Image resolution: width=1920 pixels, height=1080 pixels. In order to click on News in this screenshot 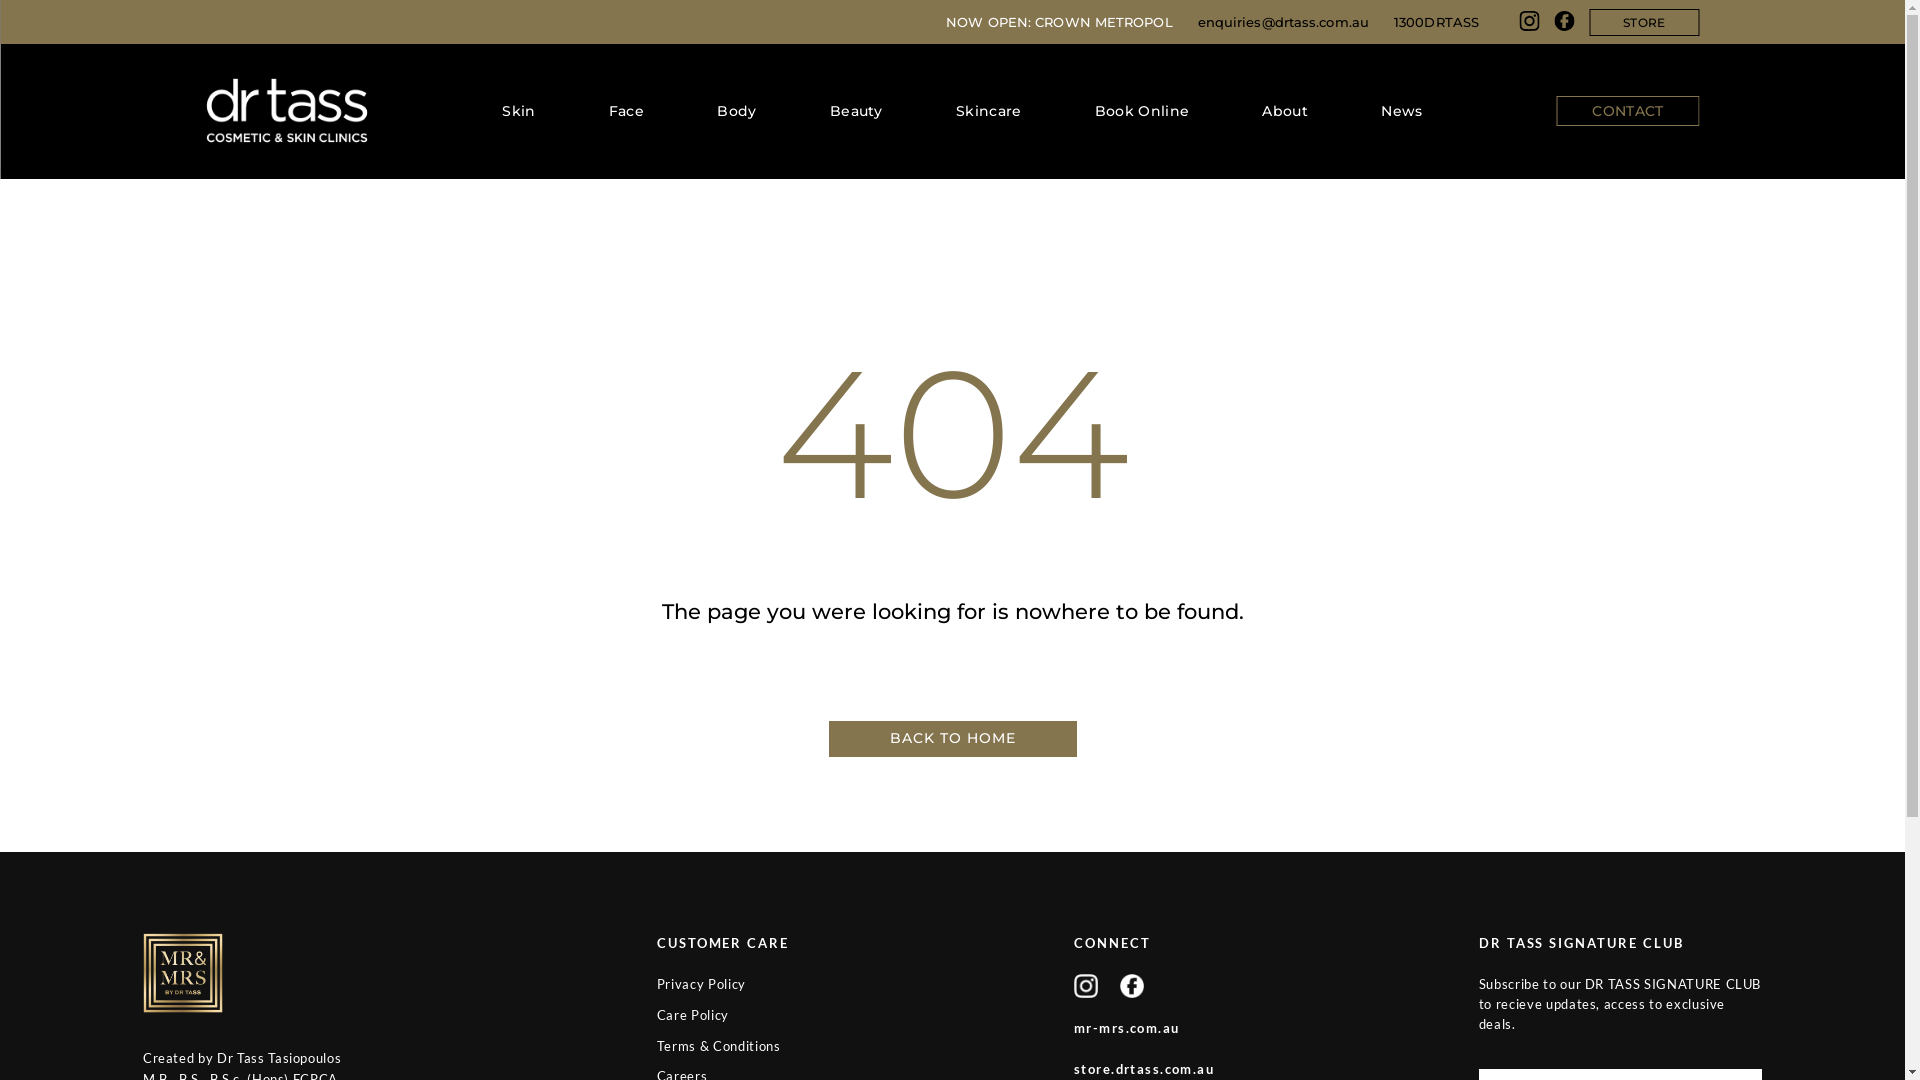, I will do `click(1402, 111)`.